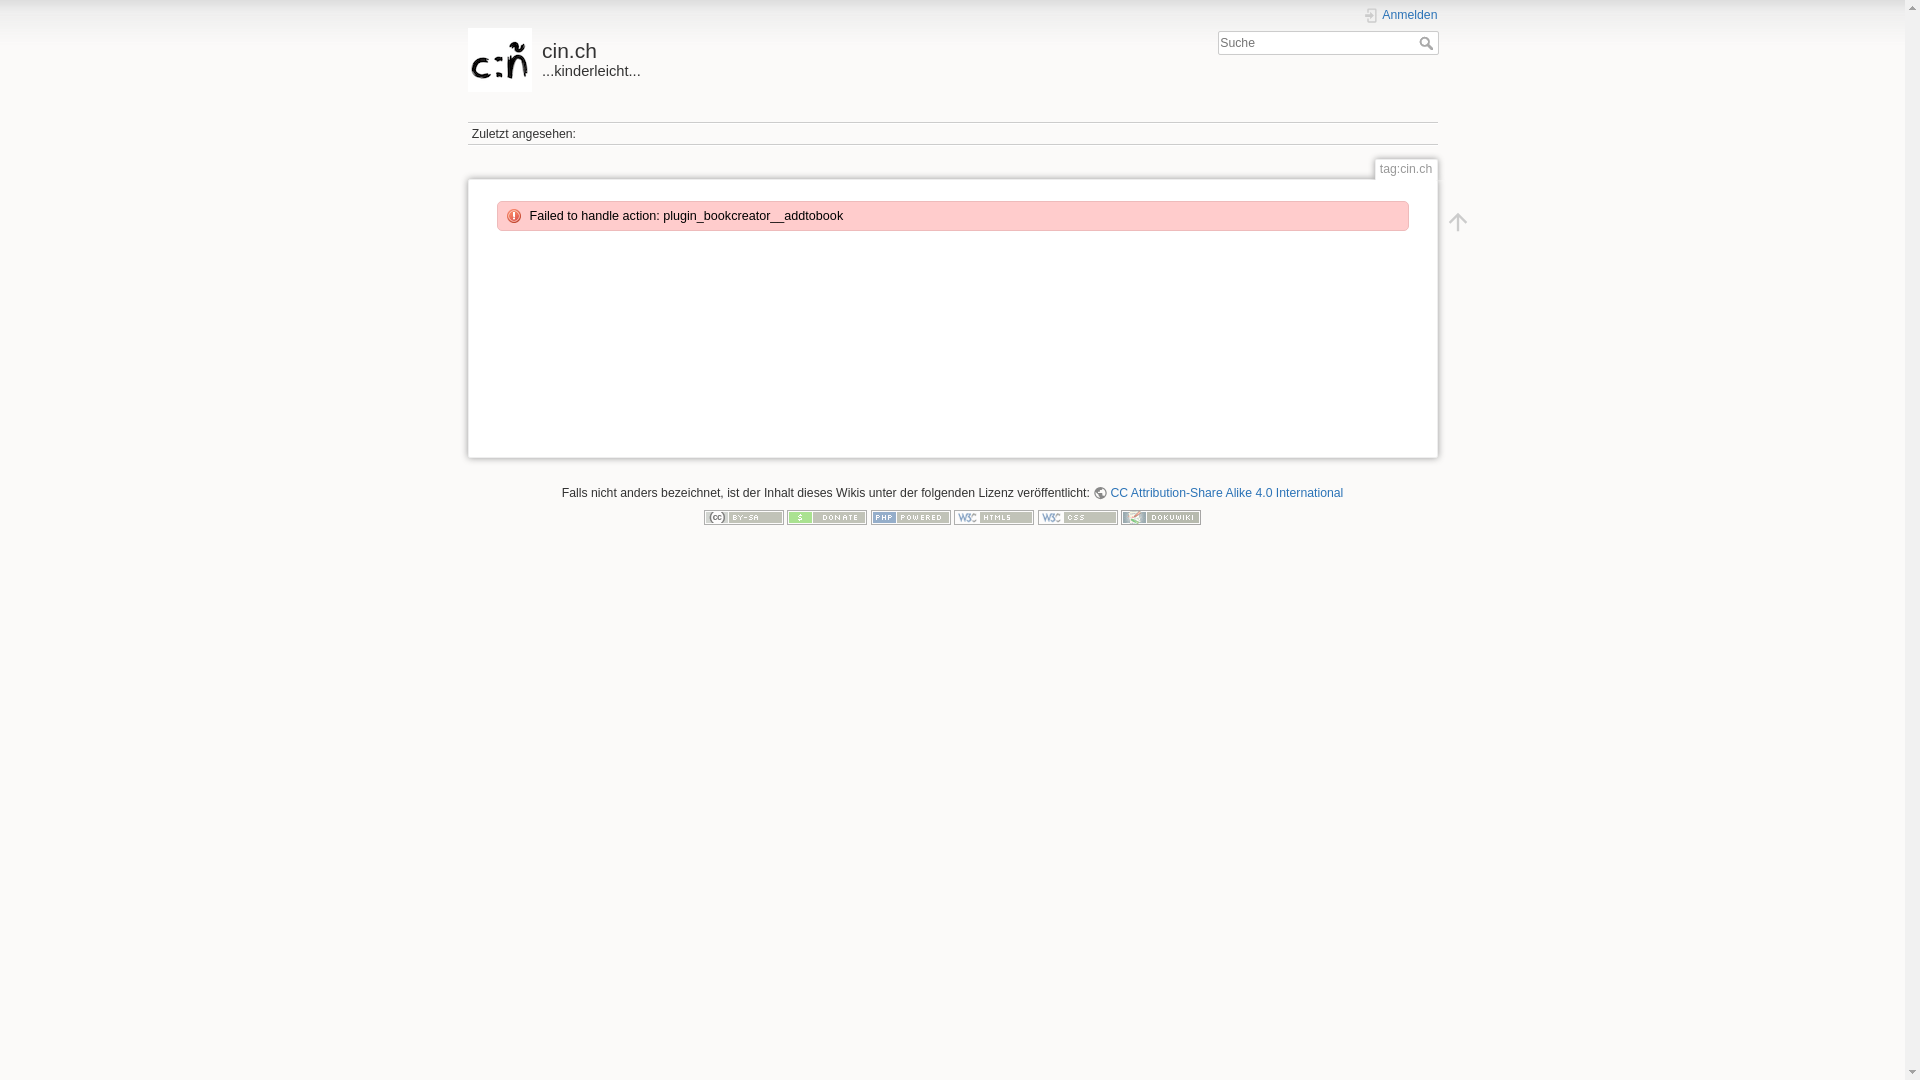 The width and height of the screenshot is (1920, 1080). What do you see at coordinates (706, 54) in the screenshot?
I see `cin.ch
...kinderleicht...` at bounding box center [706, 54].